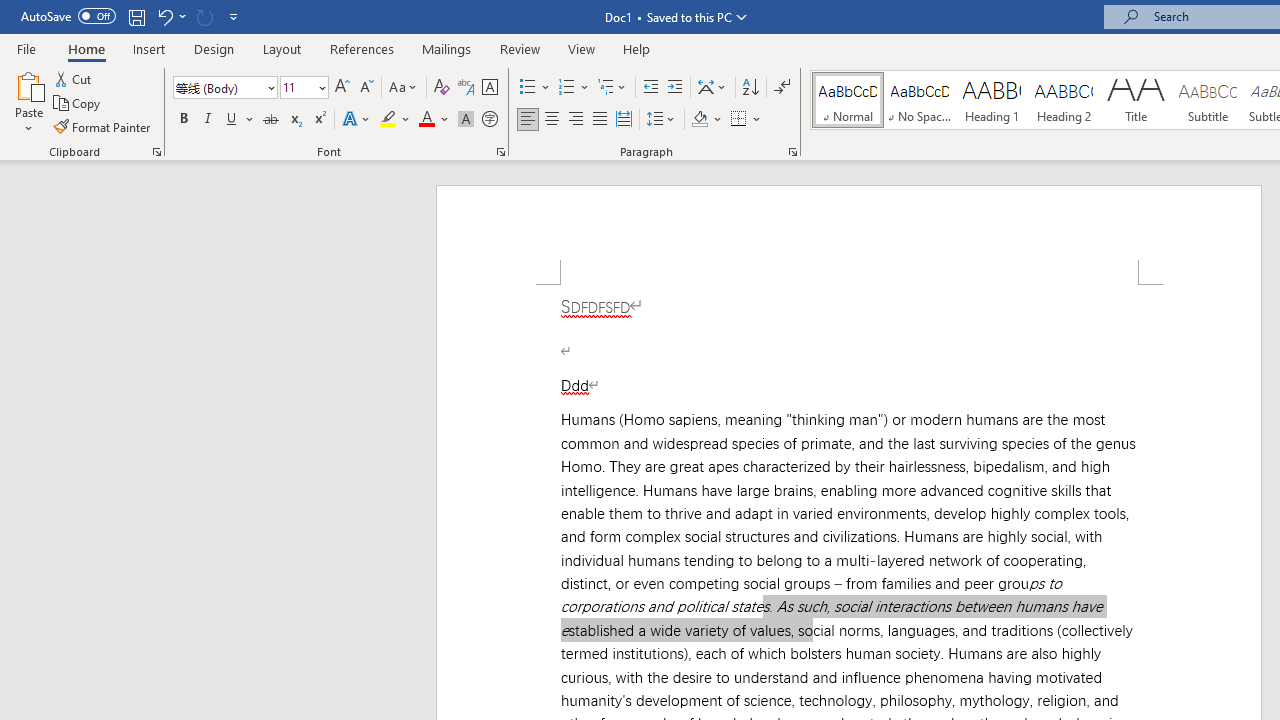  Describe the element at coordinates (675, 88) in the screenshot. I see `Increase Indent` at that location.